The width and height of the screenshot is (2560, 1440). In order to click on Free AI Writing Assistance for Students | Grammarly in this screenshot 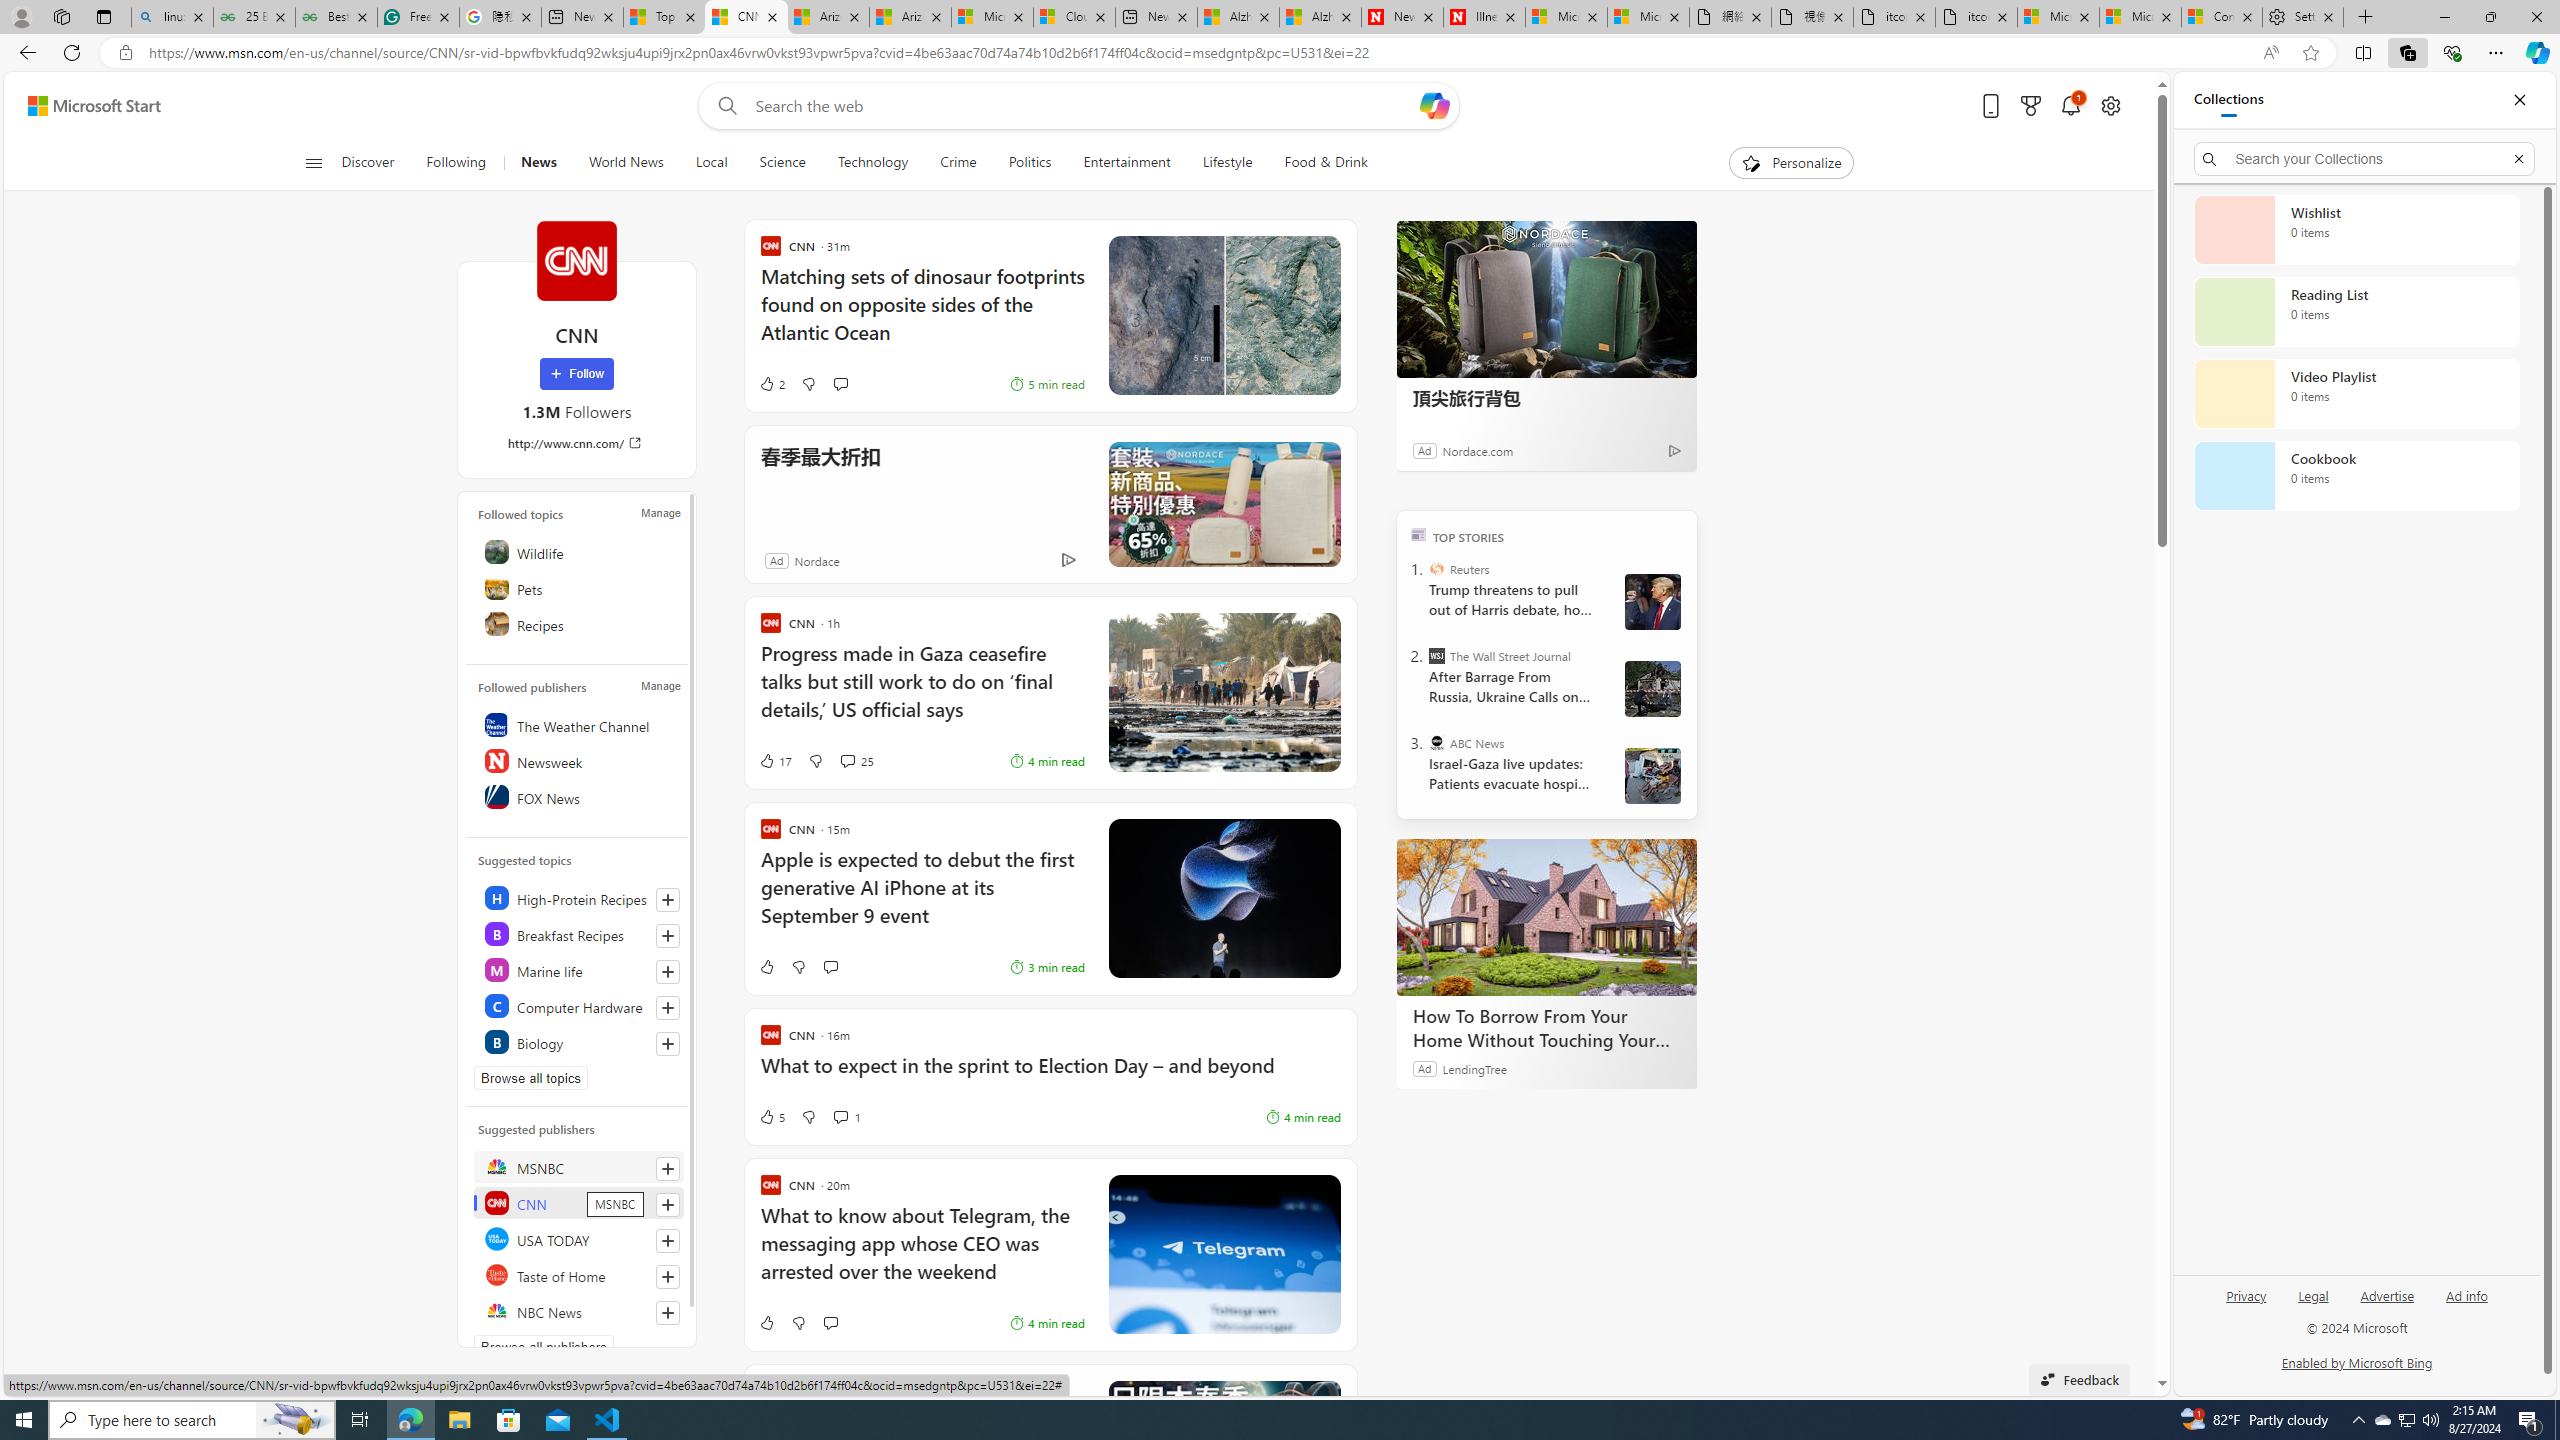, I will do `click(418, 17)`.